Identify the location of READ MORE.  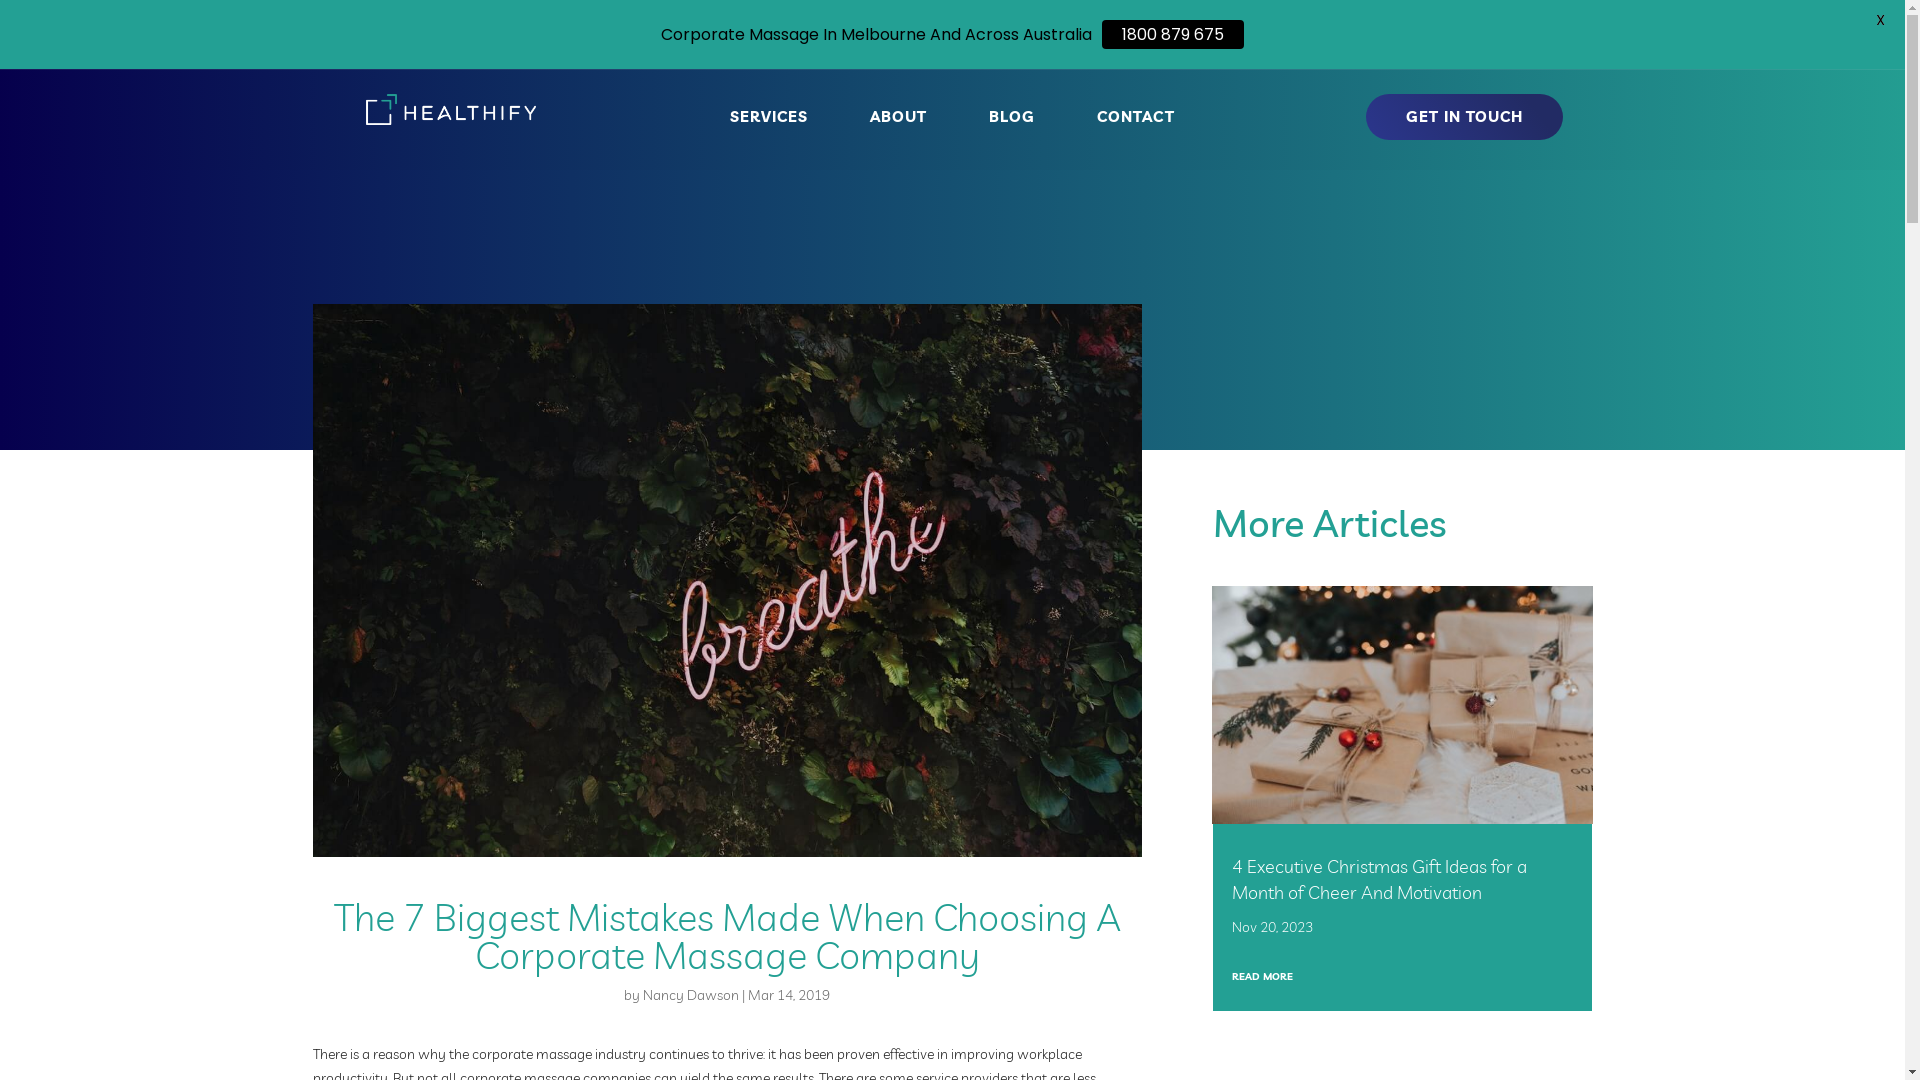
(1262, 976).